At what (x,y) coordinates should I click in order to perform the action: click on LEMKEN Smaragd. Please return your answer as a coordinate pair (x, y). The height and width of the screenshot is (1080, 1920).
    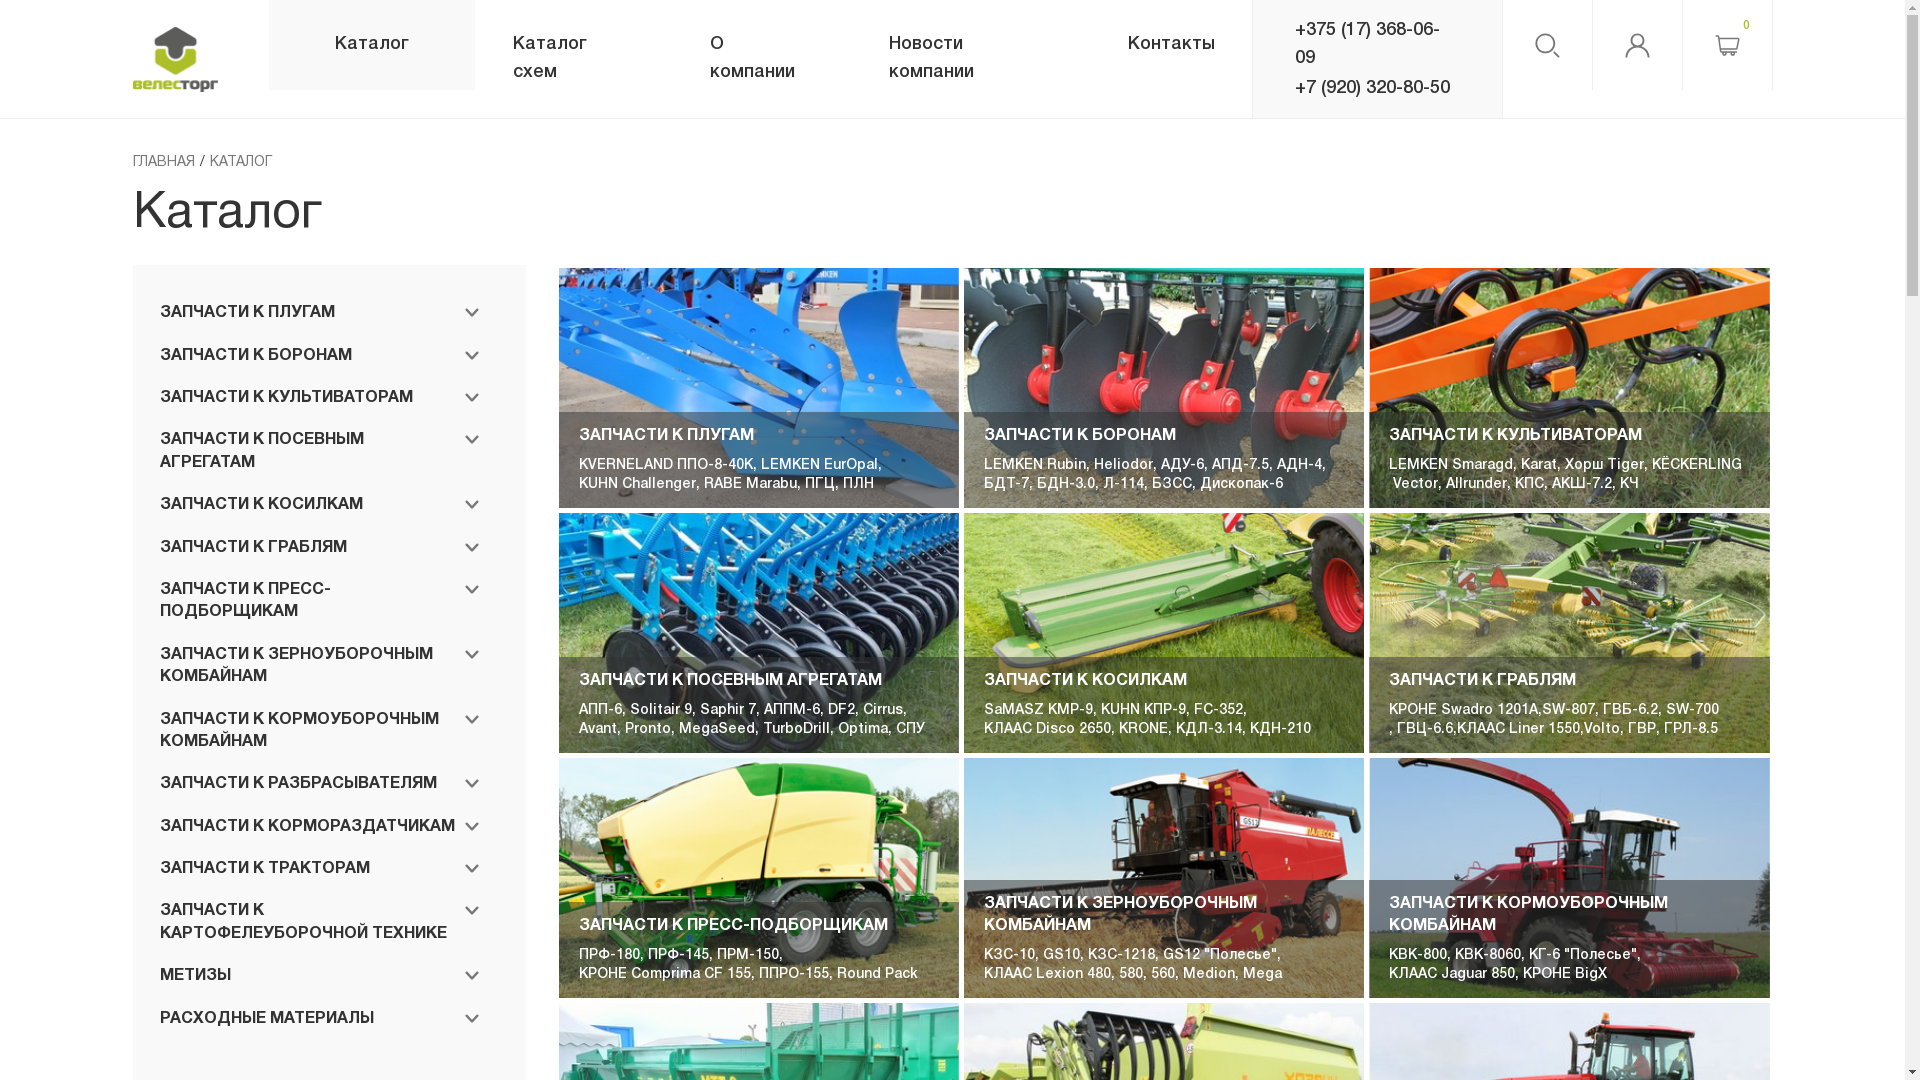
    Looking at the image, I should click on (1451, 466).